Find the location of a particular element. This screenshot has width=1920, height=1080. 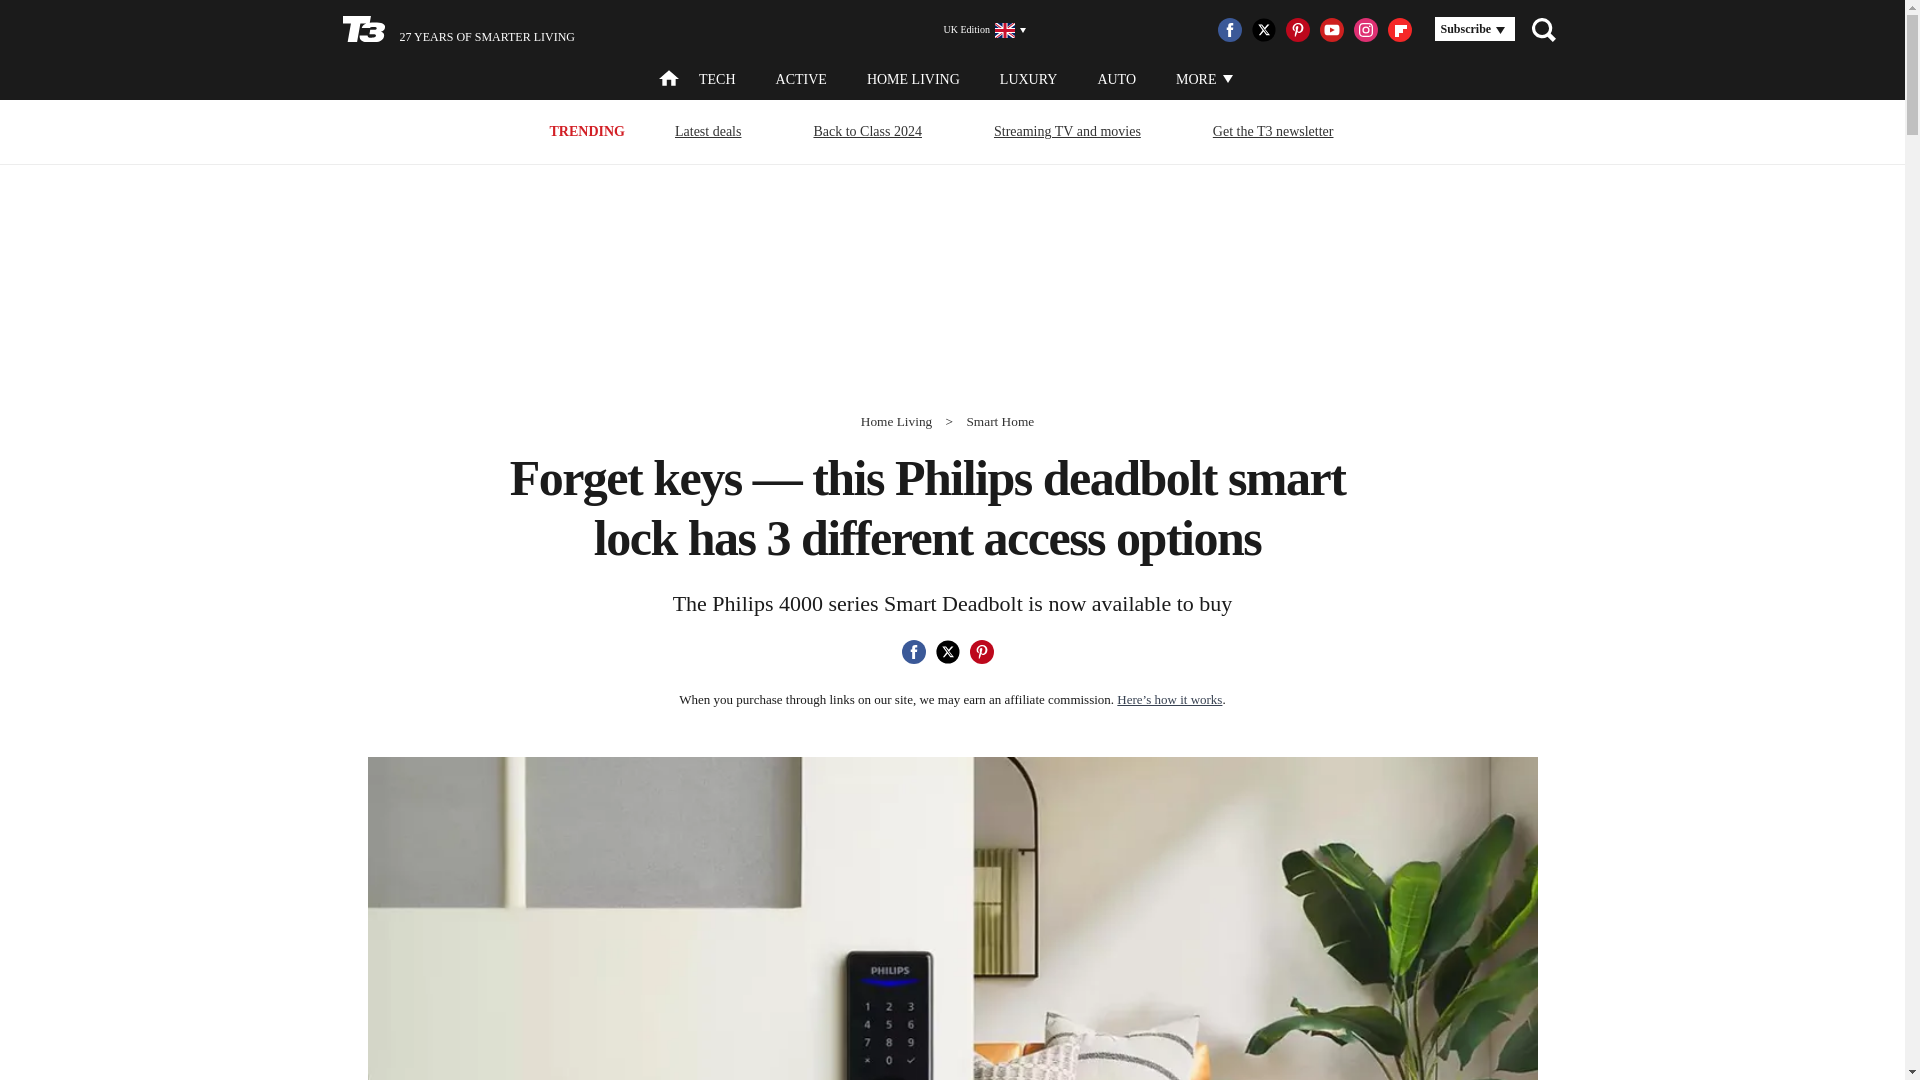

Latest deals is located at coordinates (708, 130).